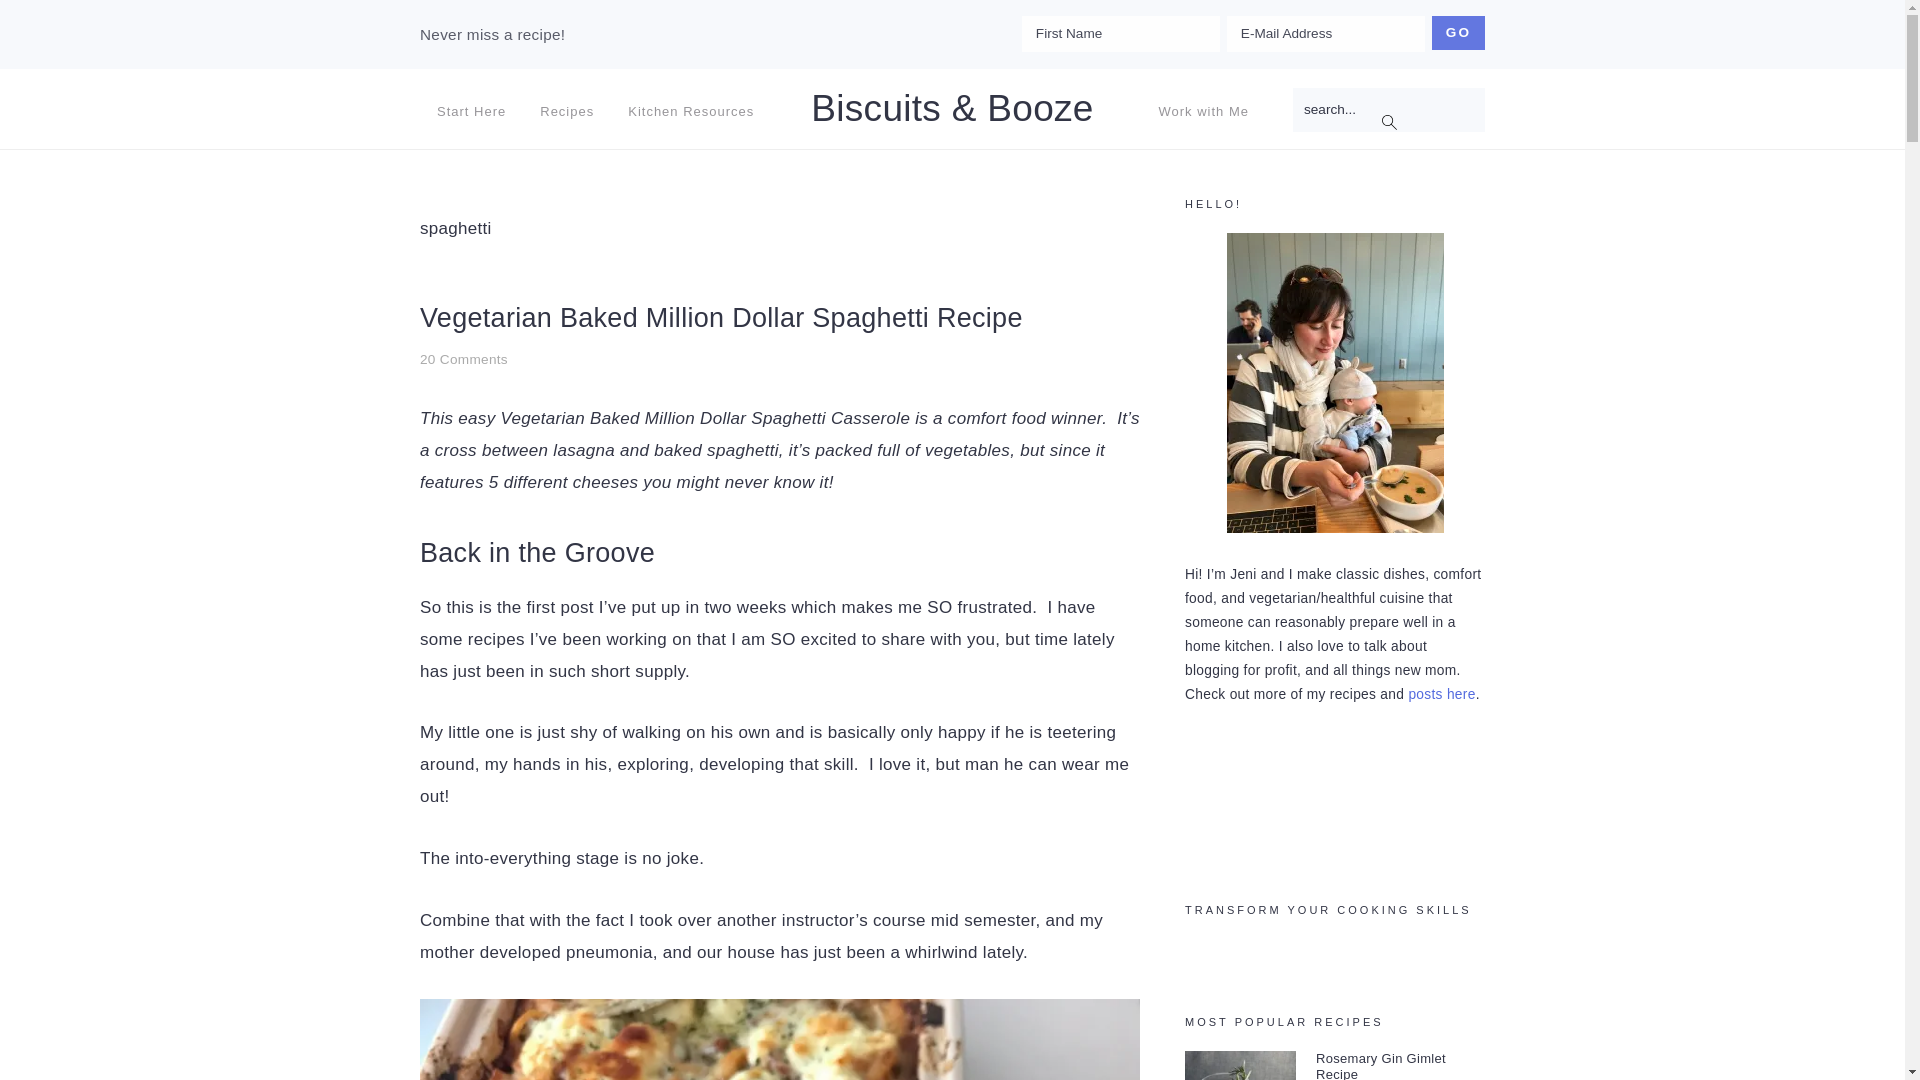  What do you see at coordinates (464, 360) in the screenshot?
I see `20 Comments` at bounding box center [464, 360].